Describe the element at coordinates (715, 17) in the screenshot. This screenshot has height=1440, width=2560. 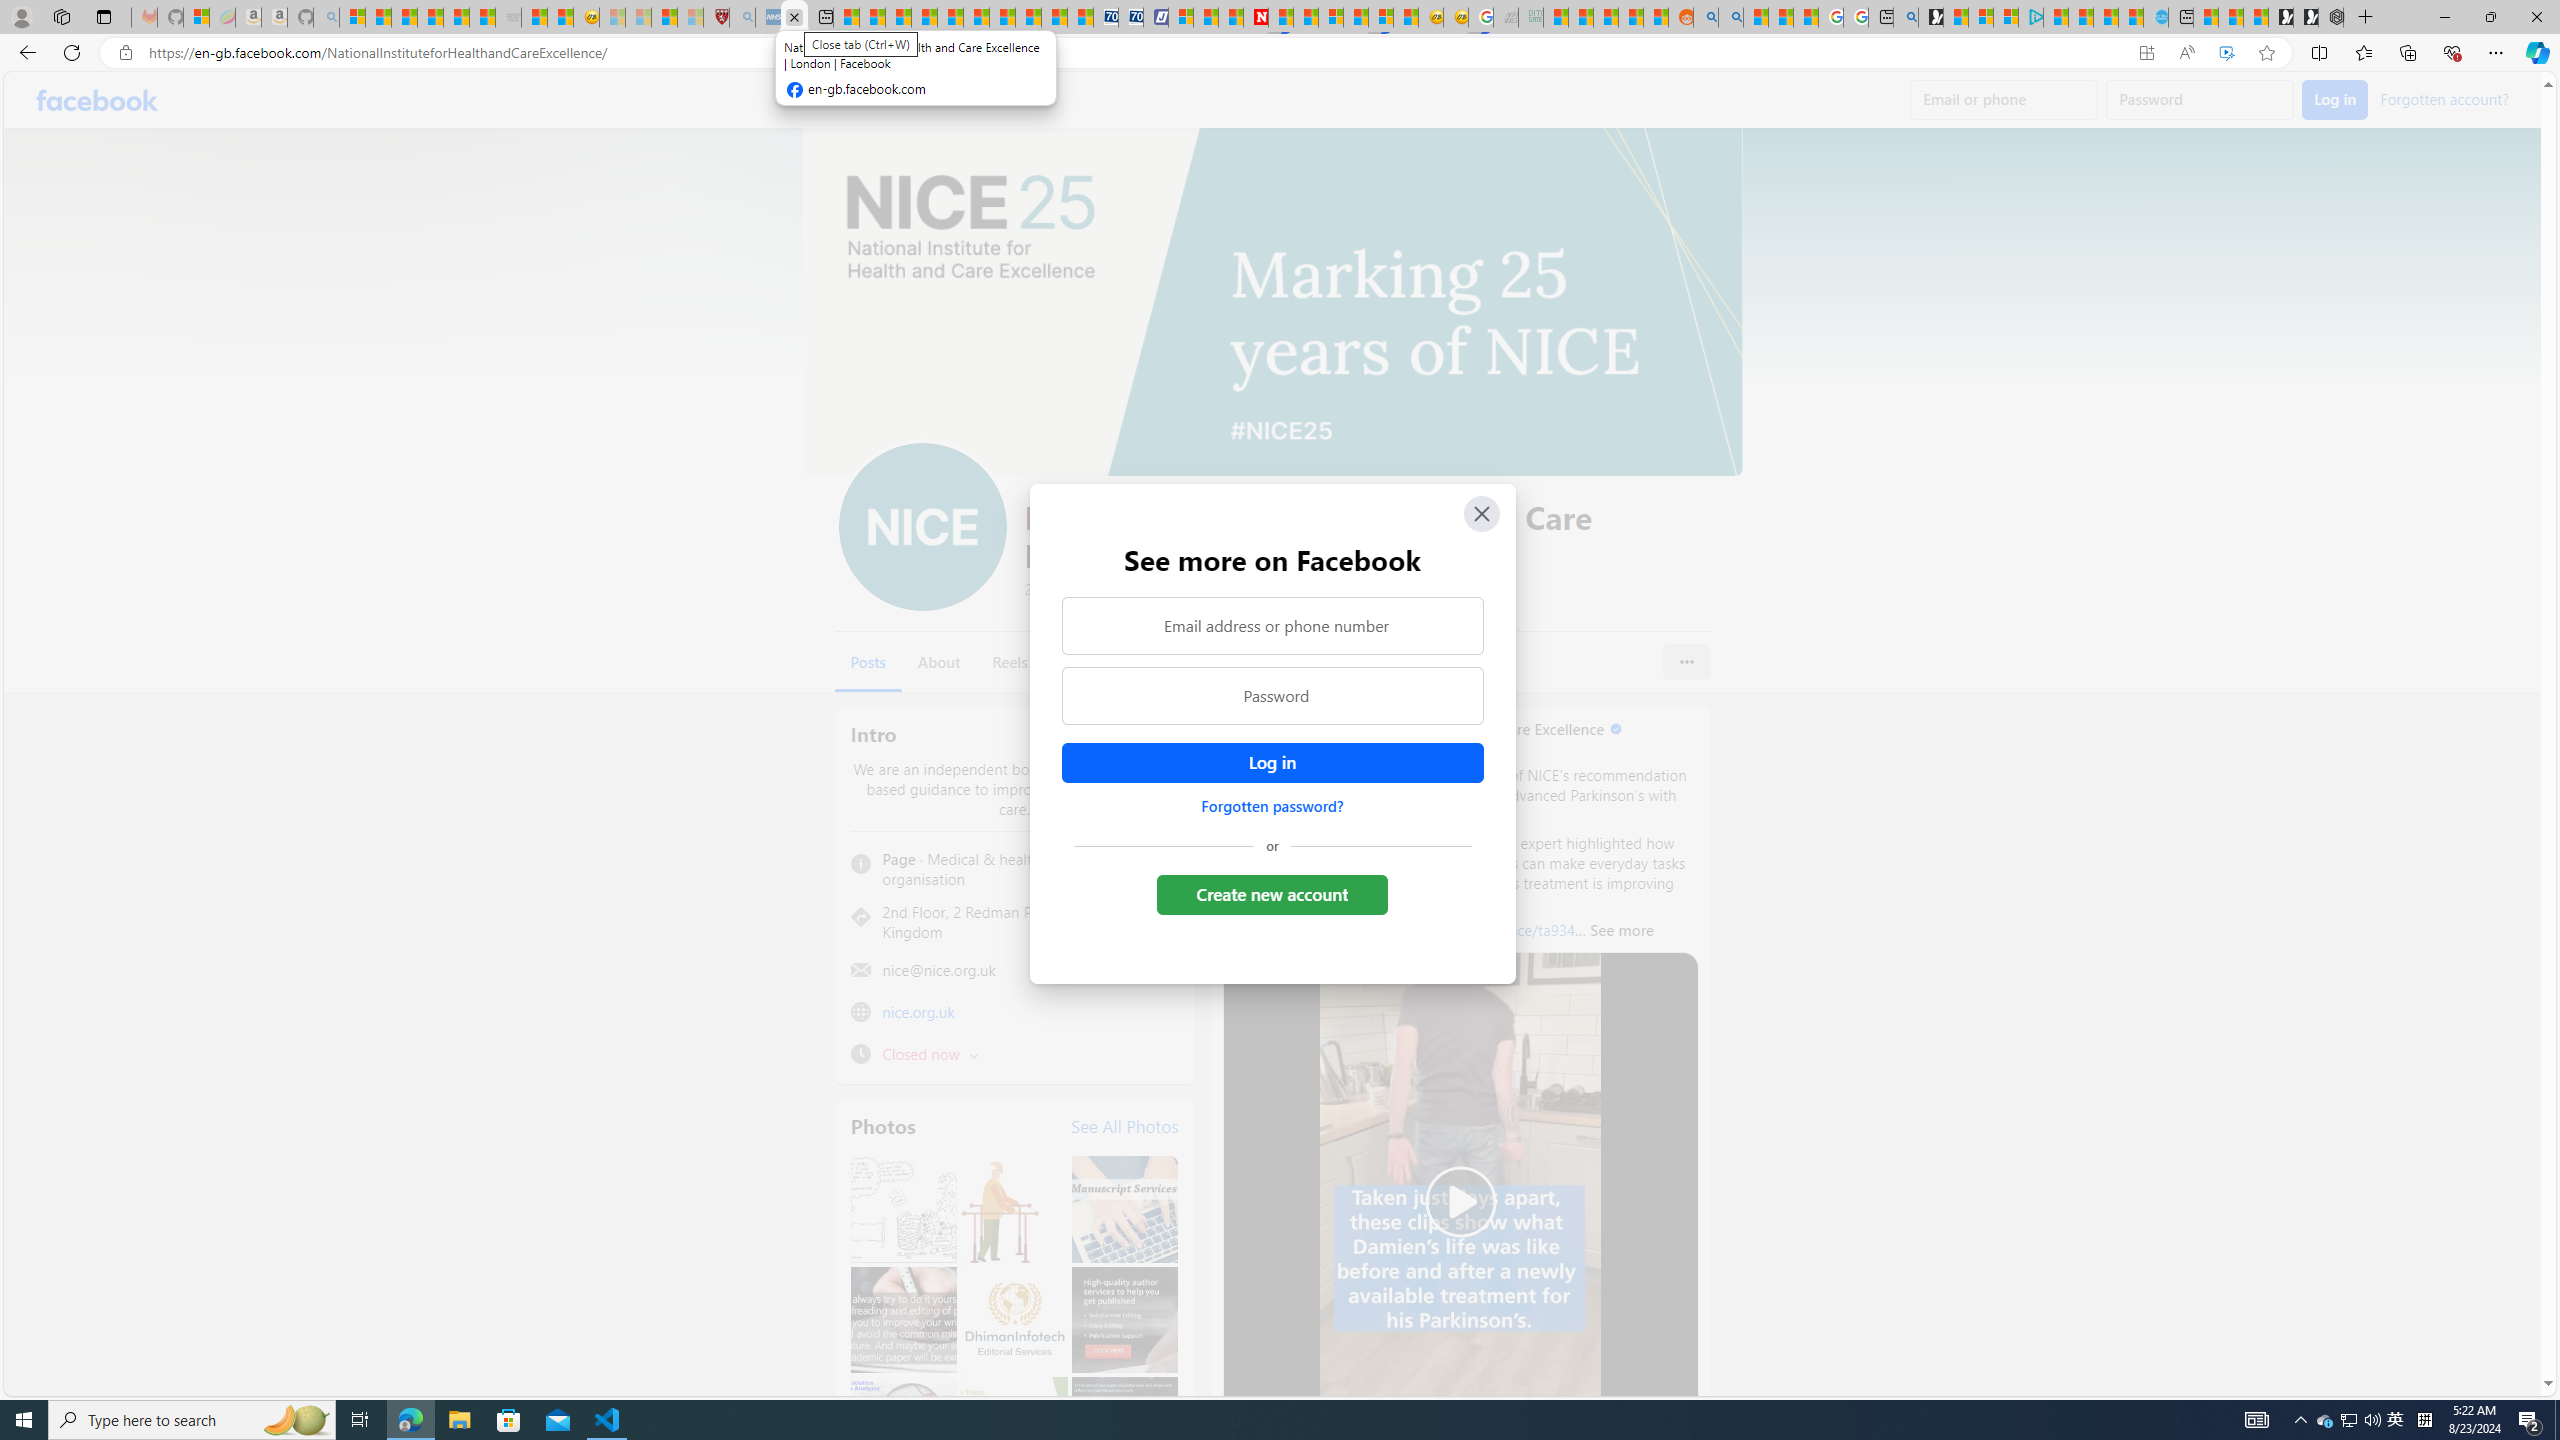
I see `Robert H. Shmerling, MD - Harvard Health` at that location.